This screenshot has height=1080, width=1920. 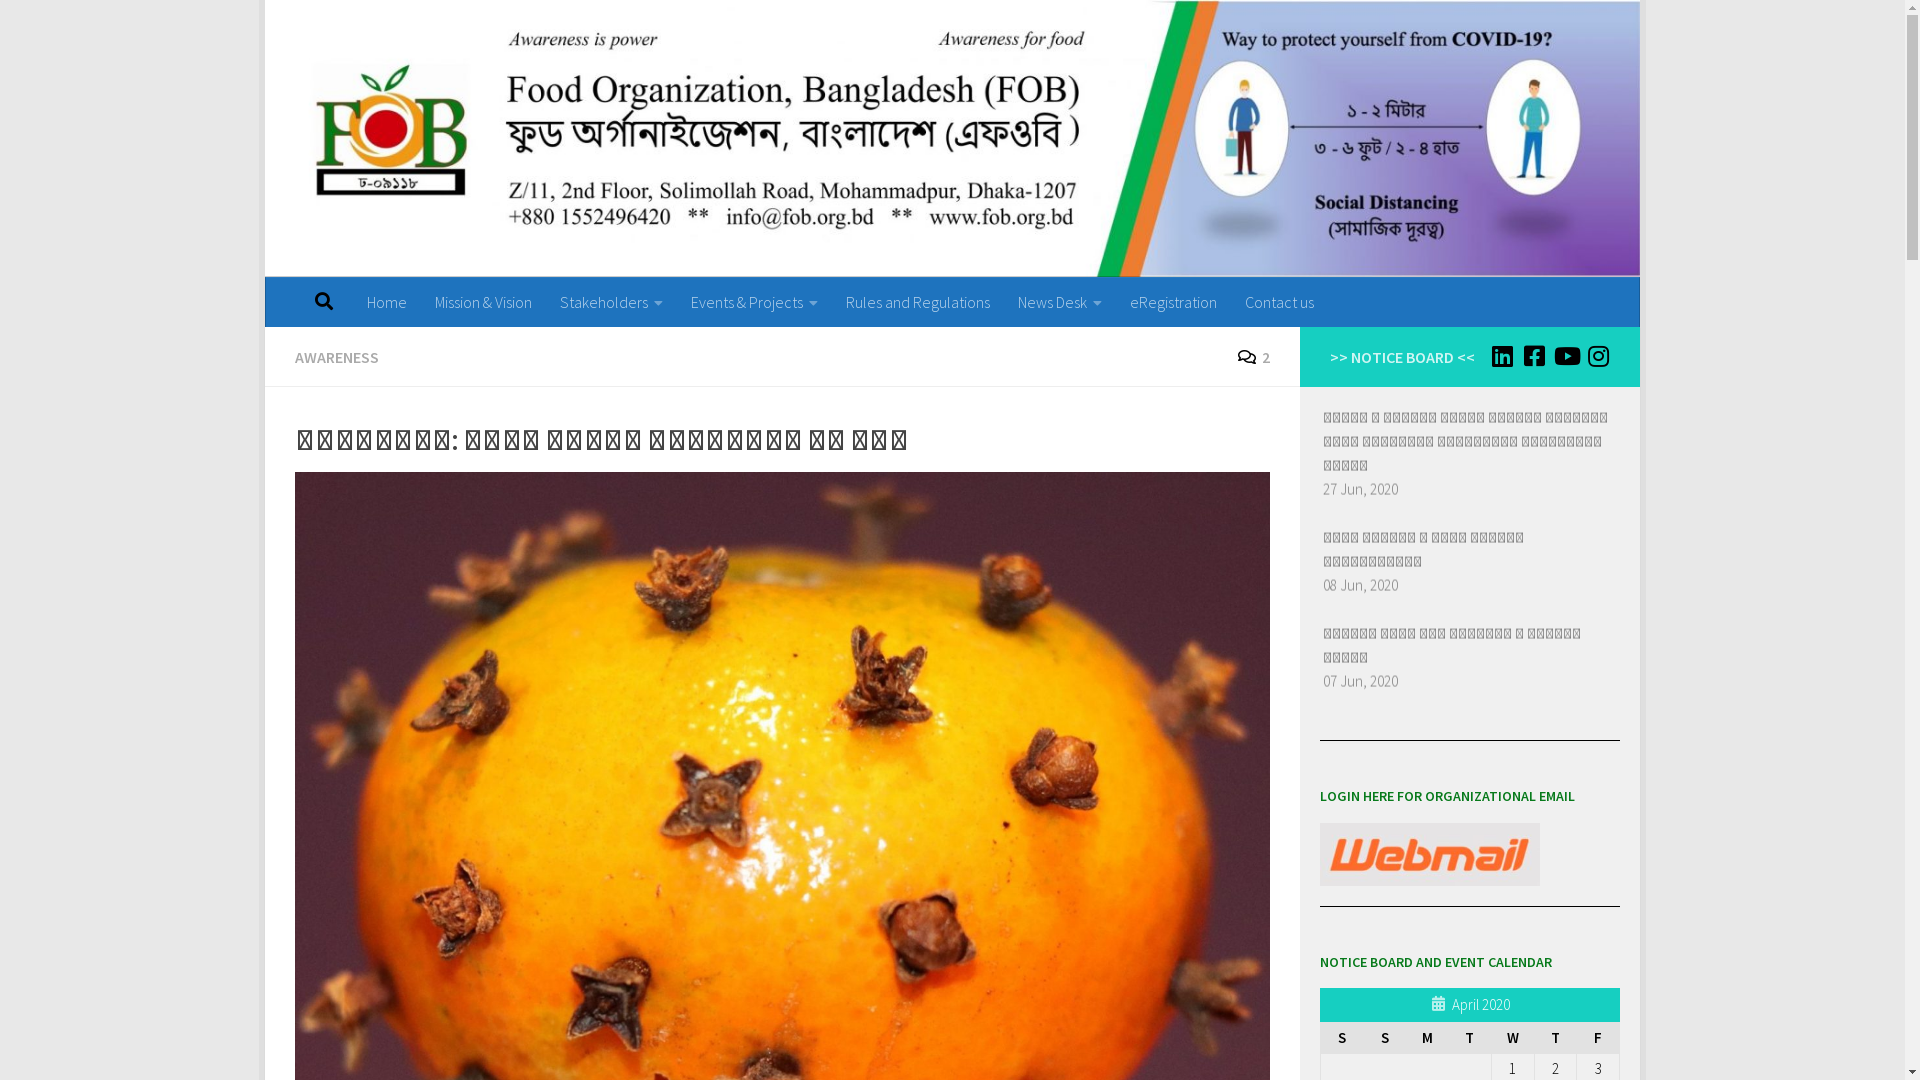 I want to click on Events & Projects, so click(x=754, y=302).